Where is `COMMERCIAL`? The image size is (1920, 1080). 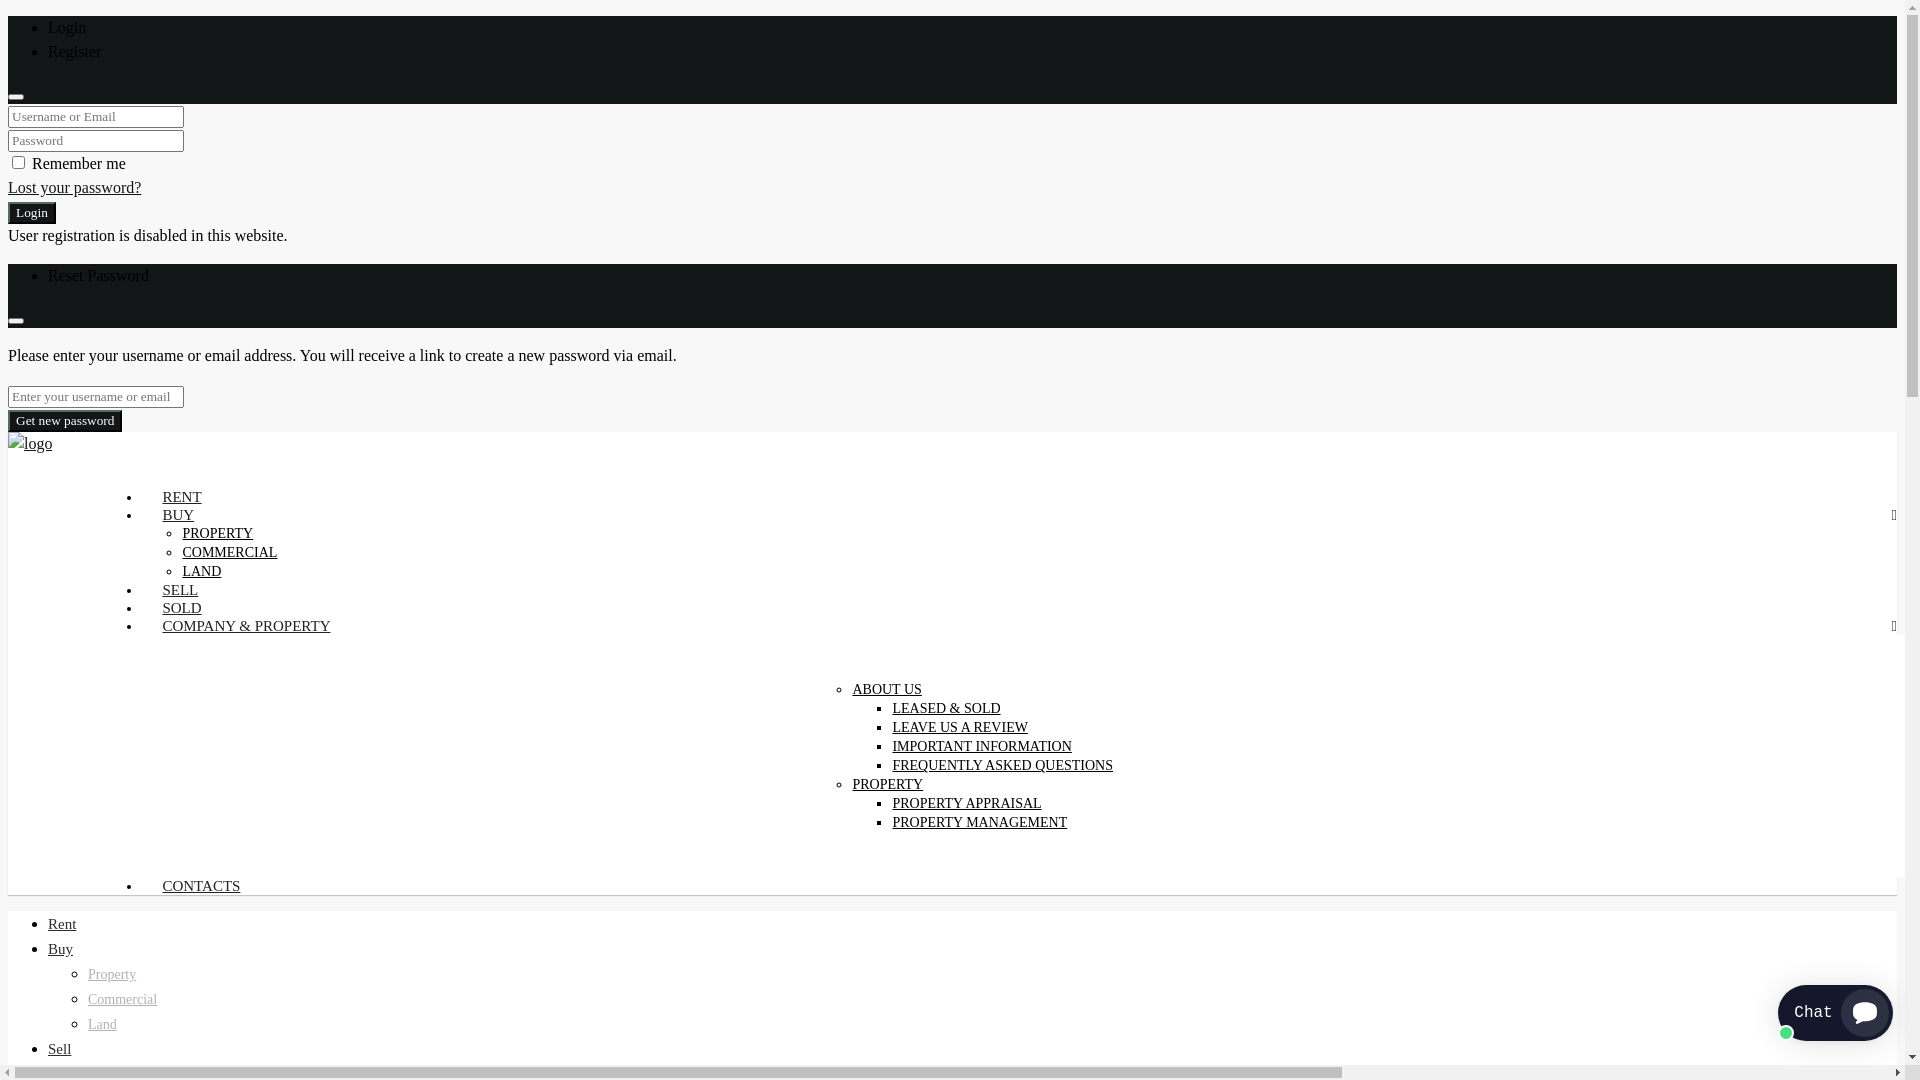
COMMERCIAL is located at coordinates (230, 552).